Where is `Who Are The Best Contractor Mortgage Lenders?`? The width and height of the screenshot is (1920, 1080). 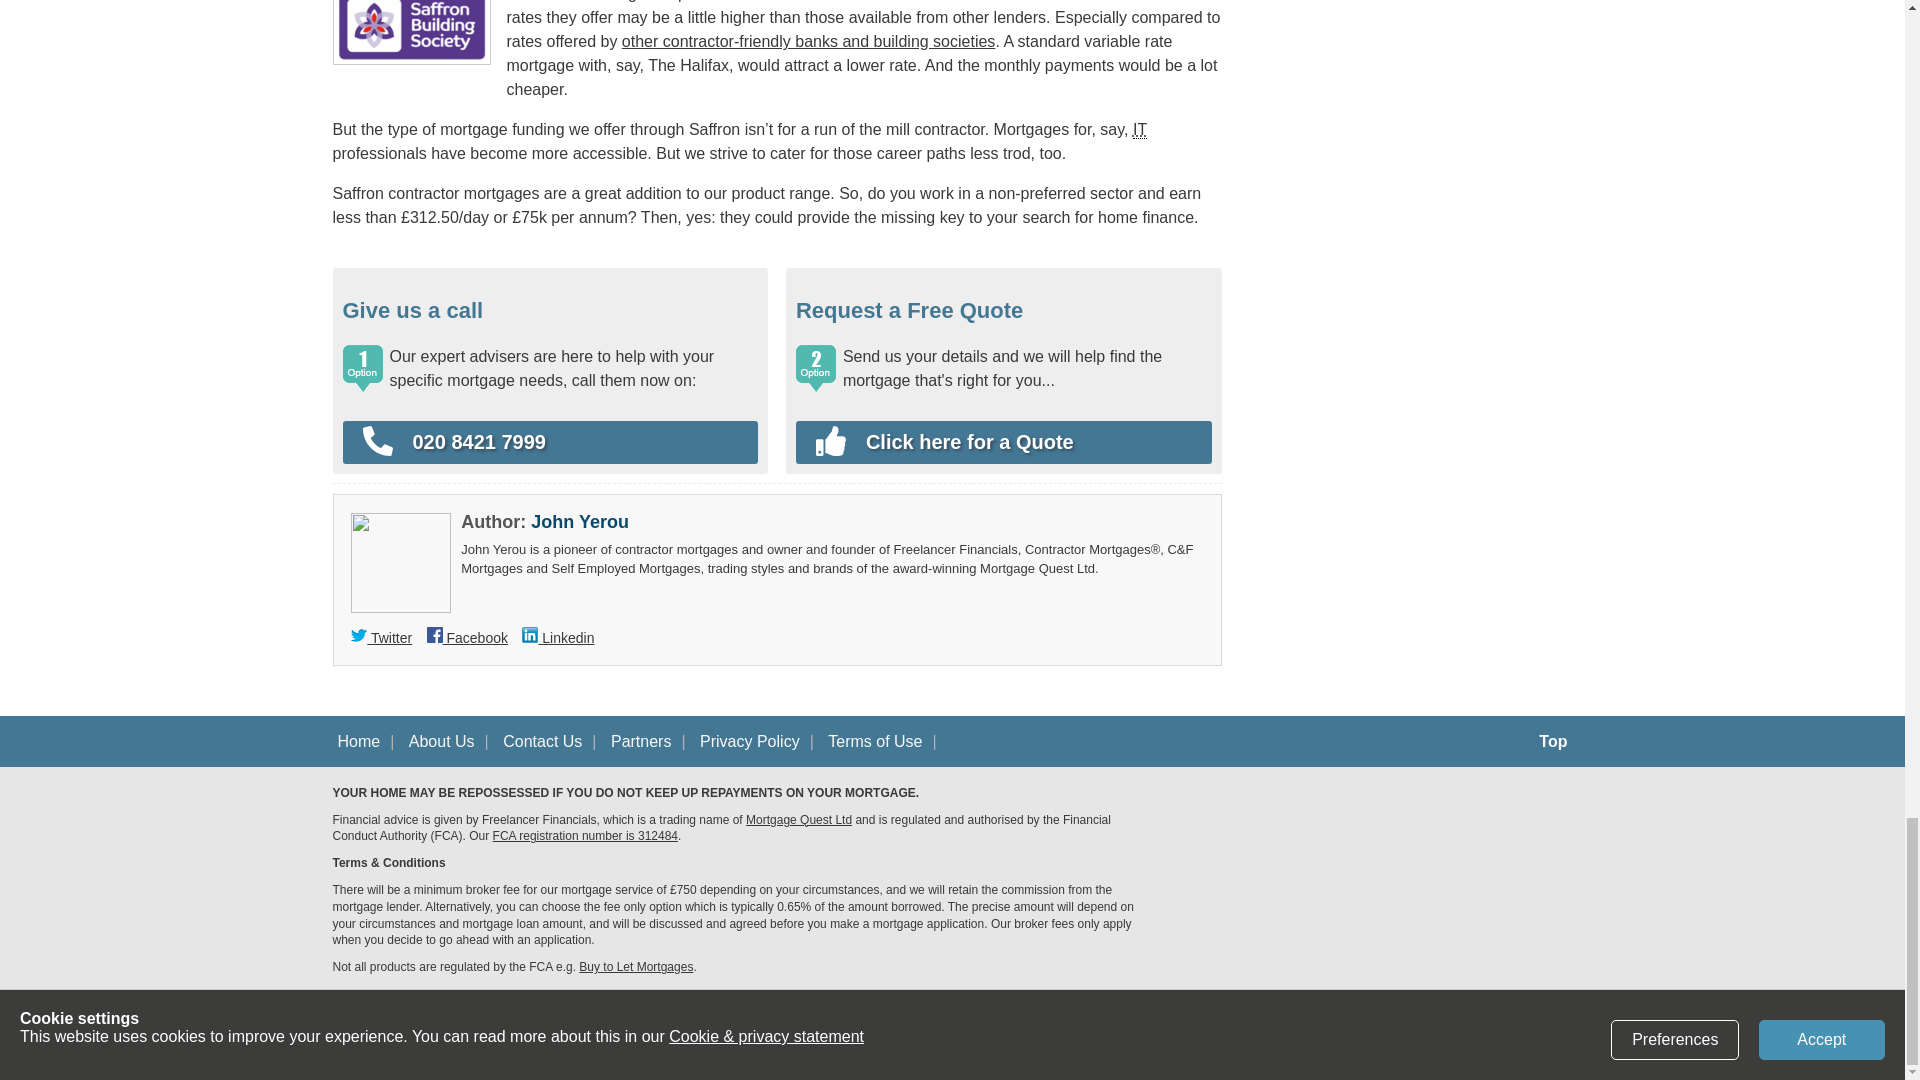 Who Are The Best Contractor Mortgage Lenders? is located at coordinates (809, 41).